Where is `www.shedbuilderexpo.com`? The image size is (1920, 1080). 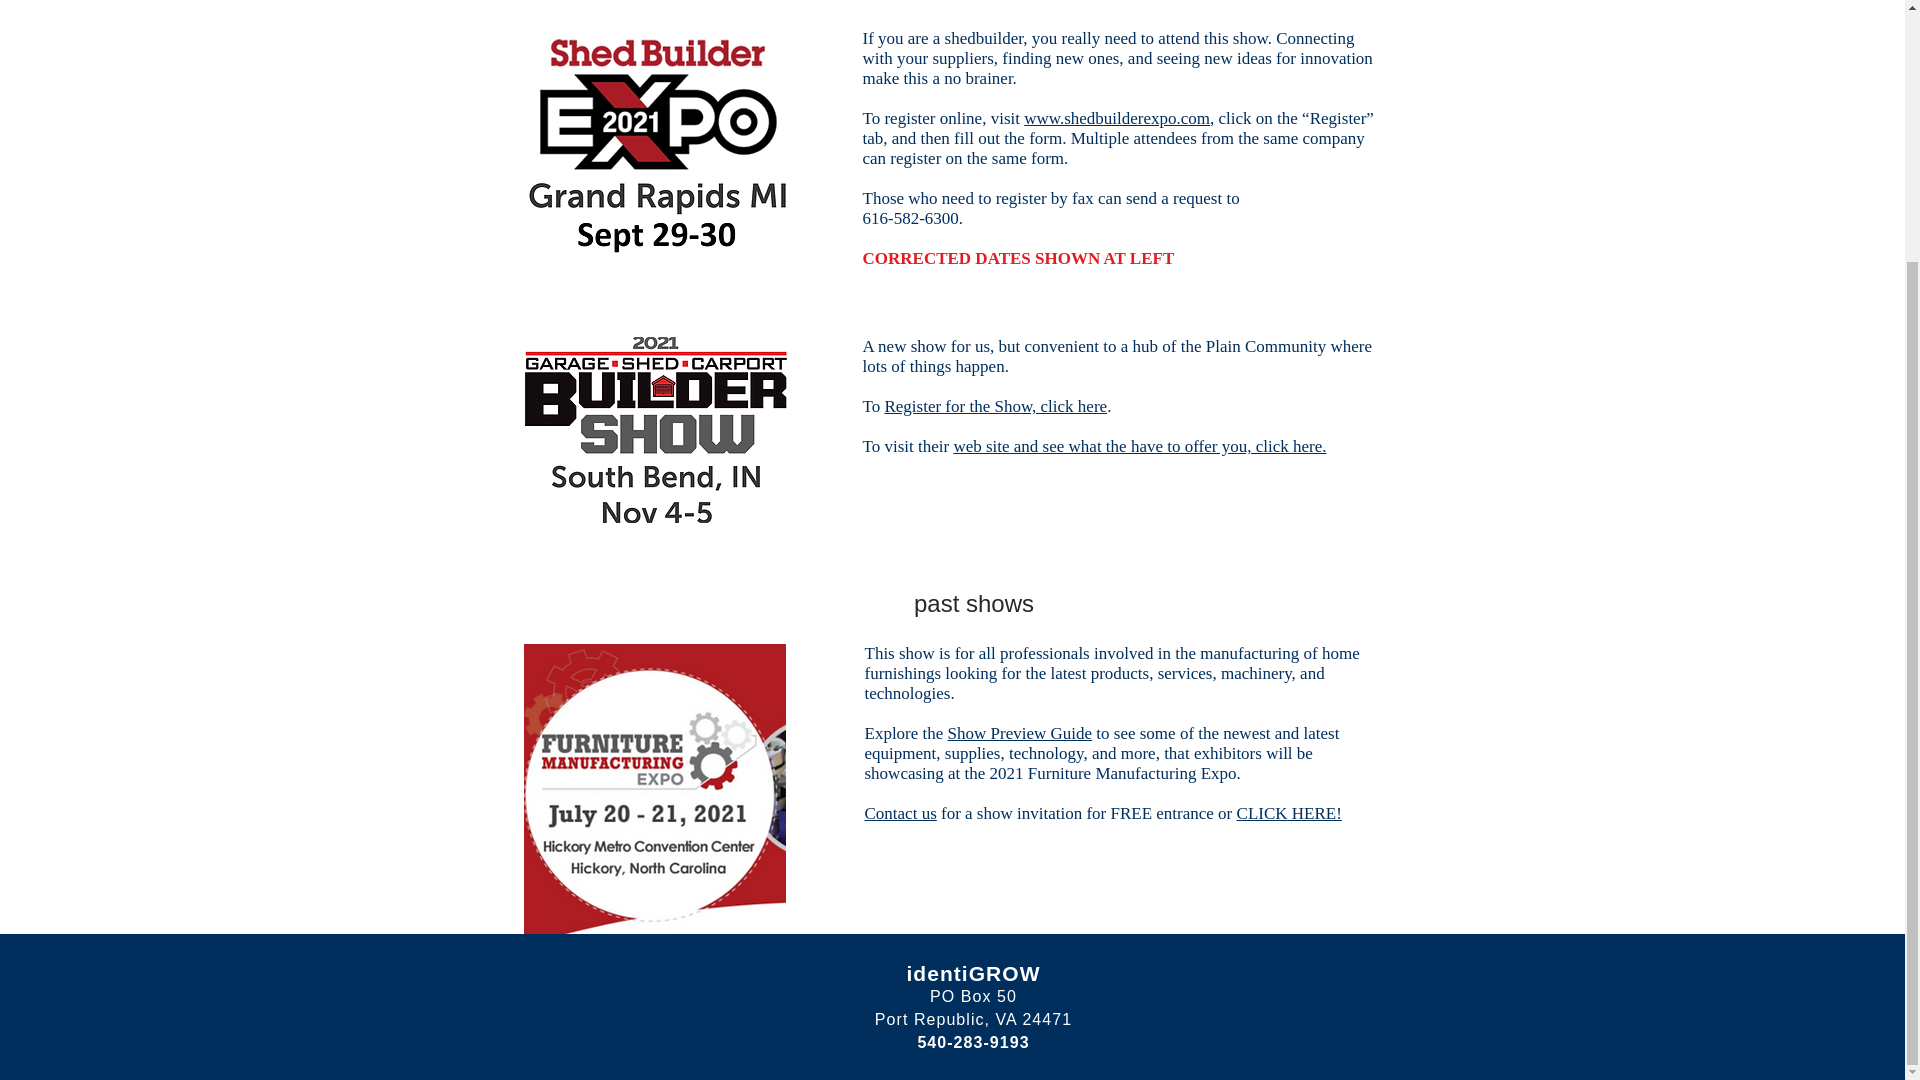 www.shedbuilderexpo.com is located at coordinates (1116, 118).